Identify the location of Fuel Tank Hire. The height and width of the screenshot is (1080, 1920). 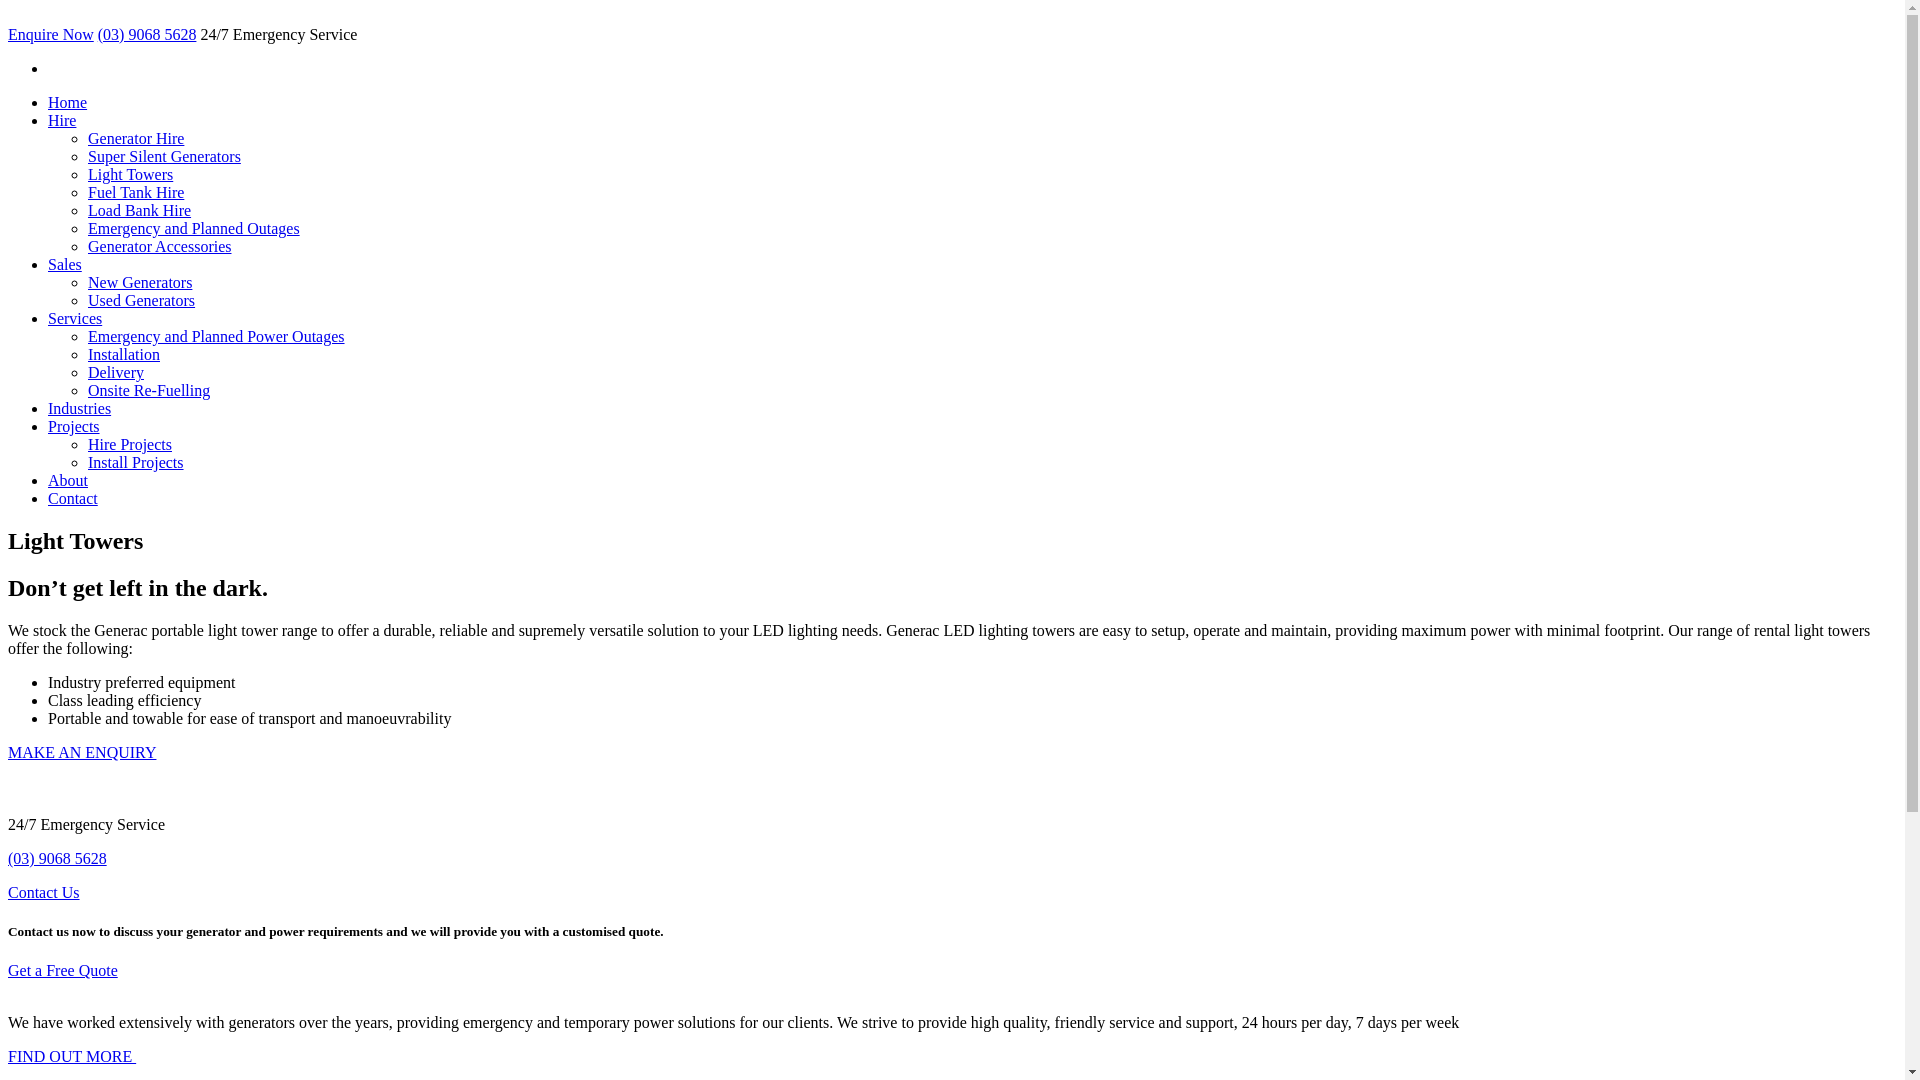
(136, 192).